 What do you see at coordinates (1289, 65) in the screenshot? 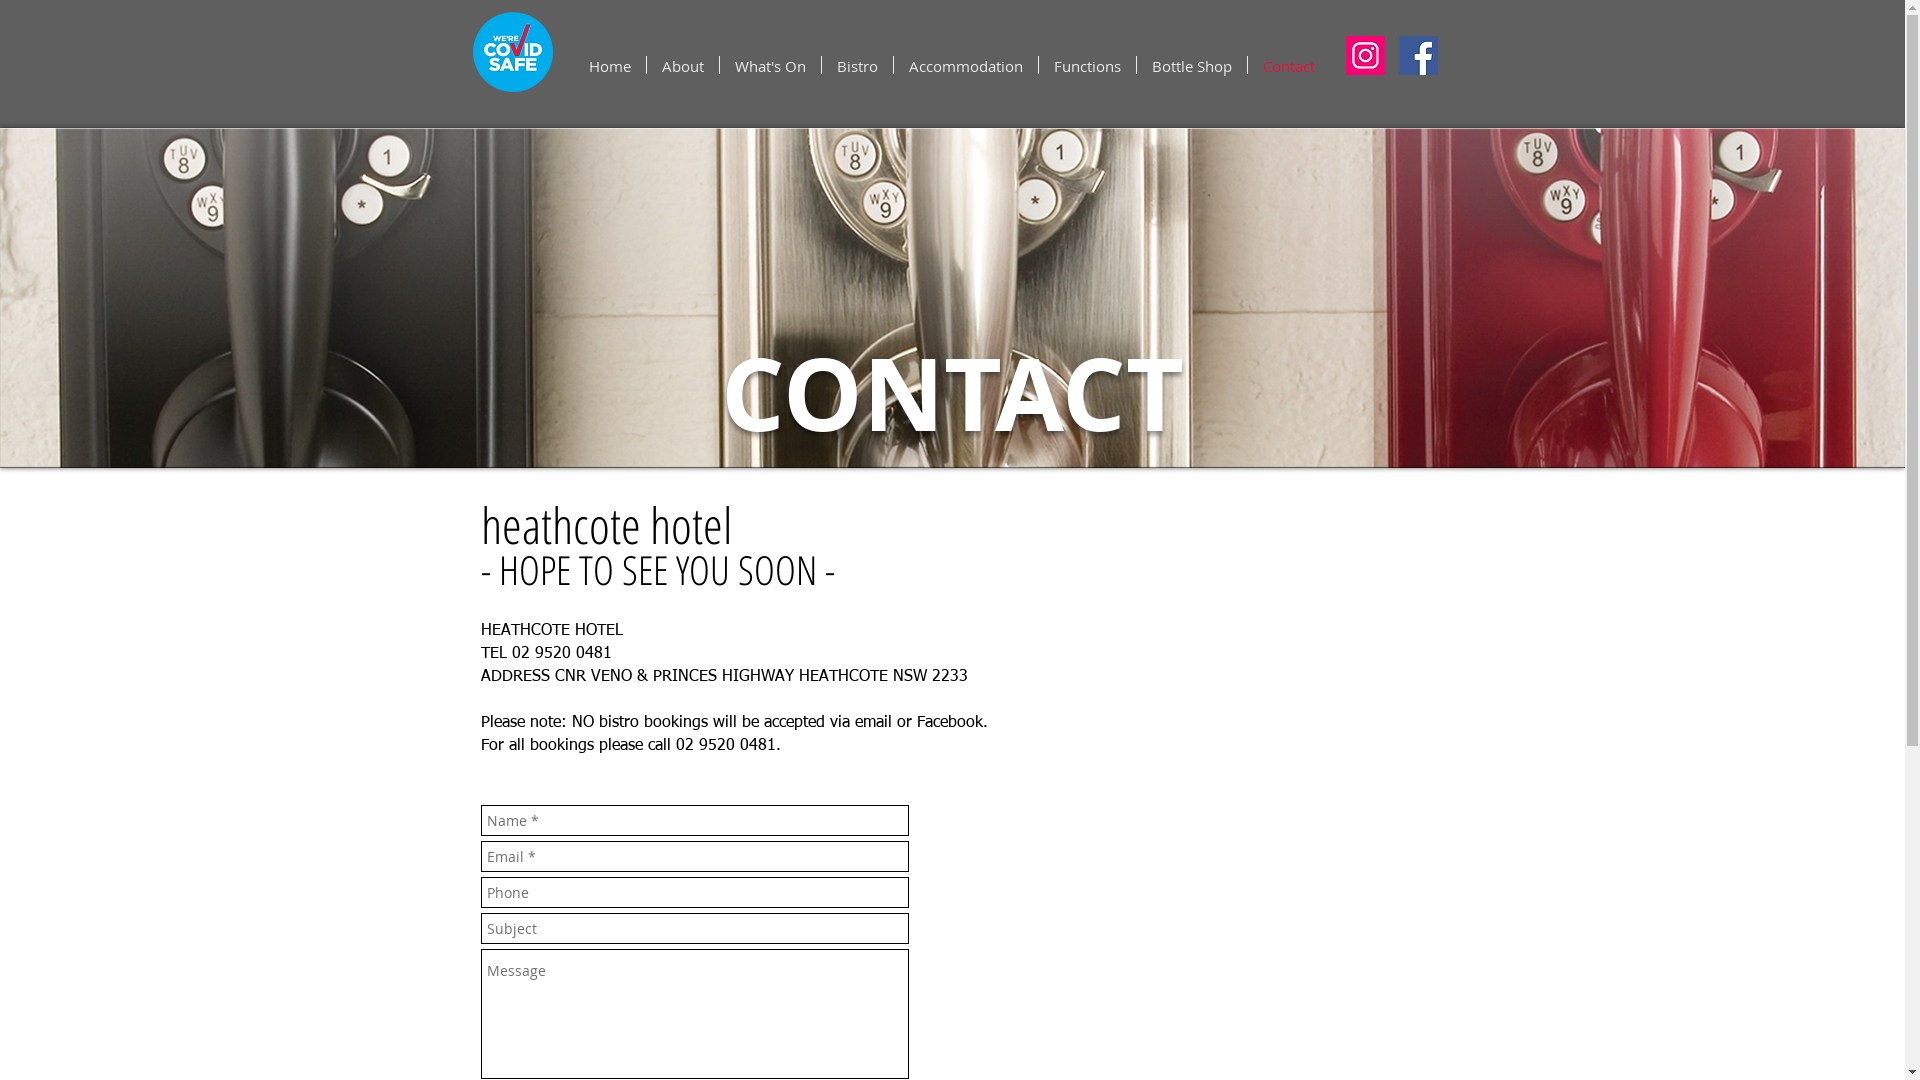
I see `Contact` at bounding box center [1289, 65].